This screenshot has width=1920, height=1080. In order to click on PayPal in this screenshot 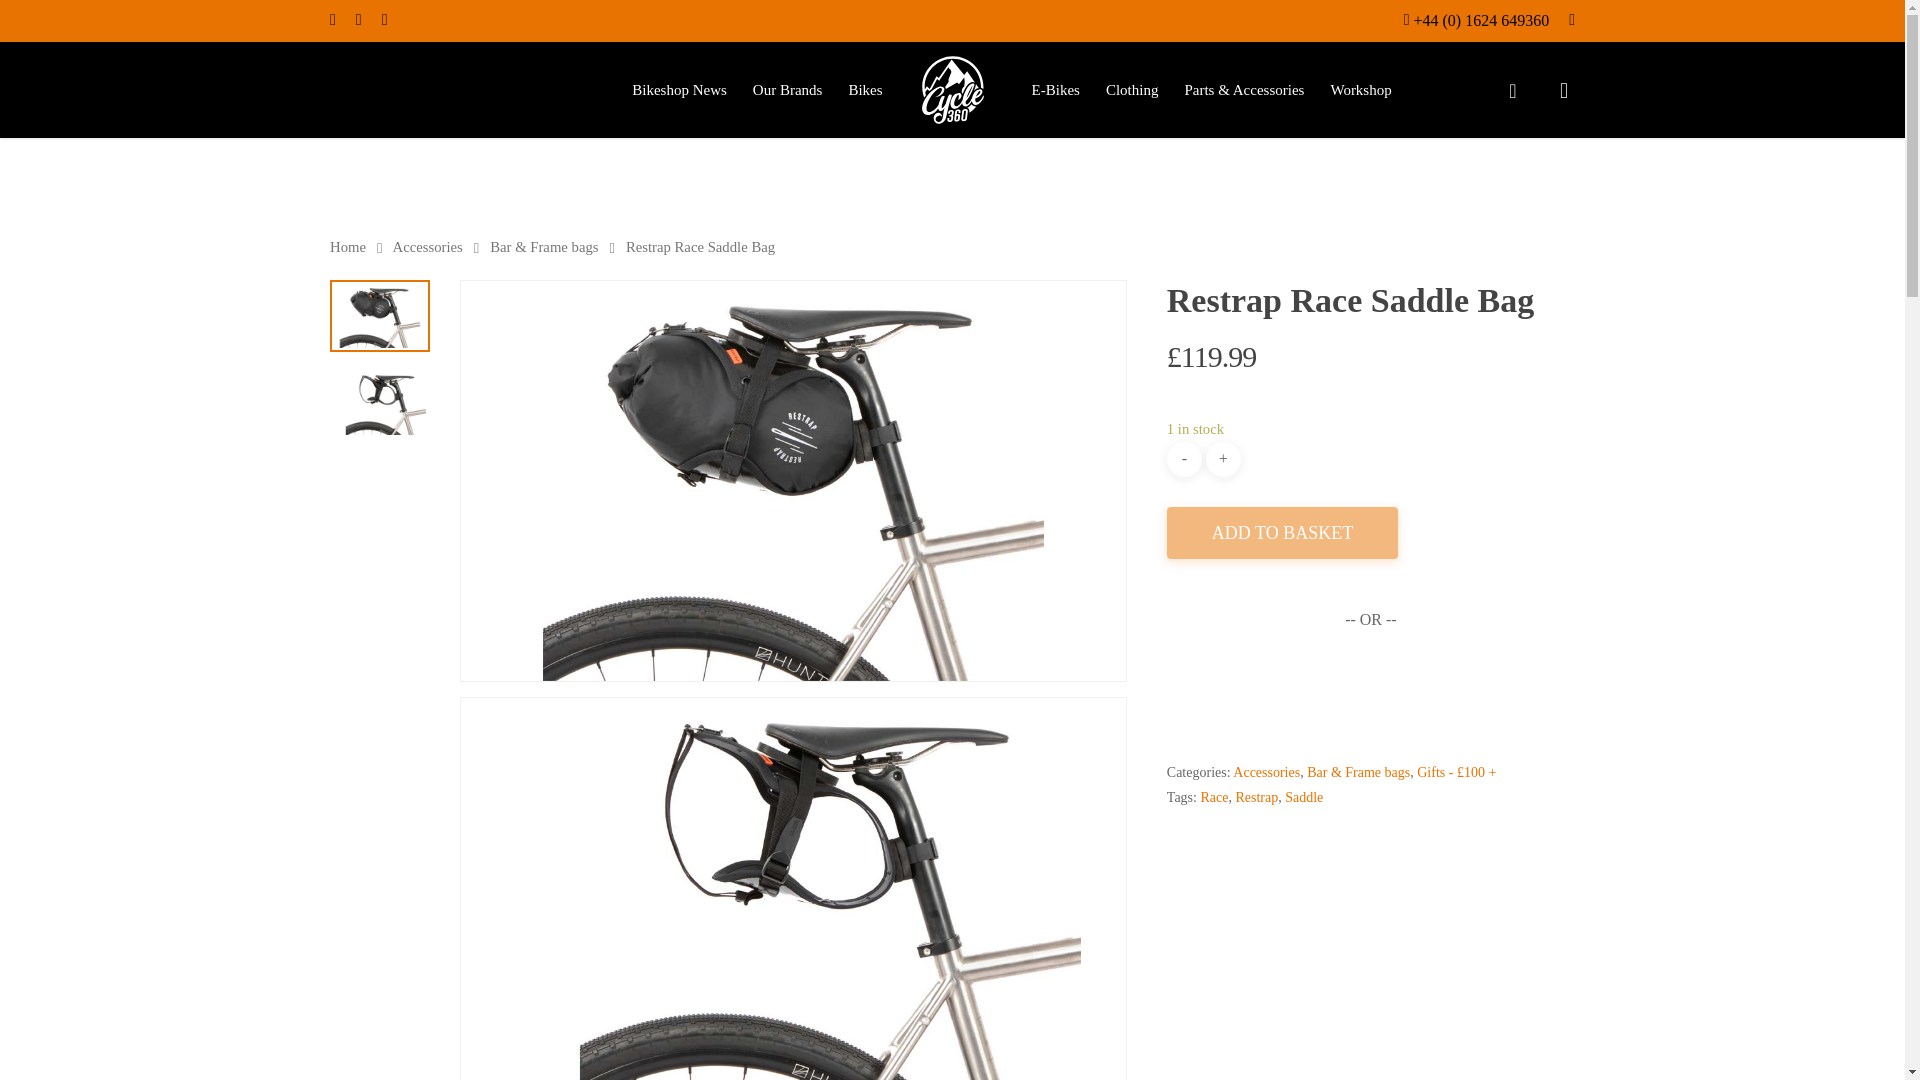, I will do `click(1370, 686)`.